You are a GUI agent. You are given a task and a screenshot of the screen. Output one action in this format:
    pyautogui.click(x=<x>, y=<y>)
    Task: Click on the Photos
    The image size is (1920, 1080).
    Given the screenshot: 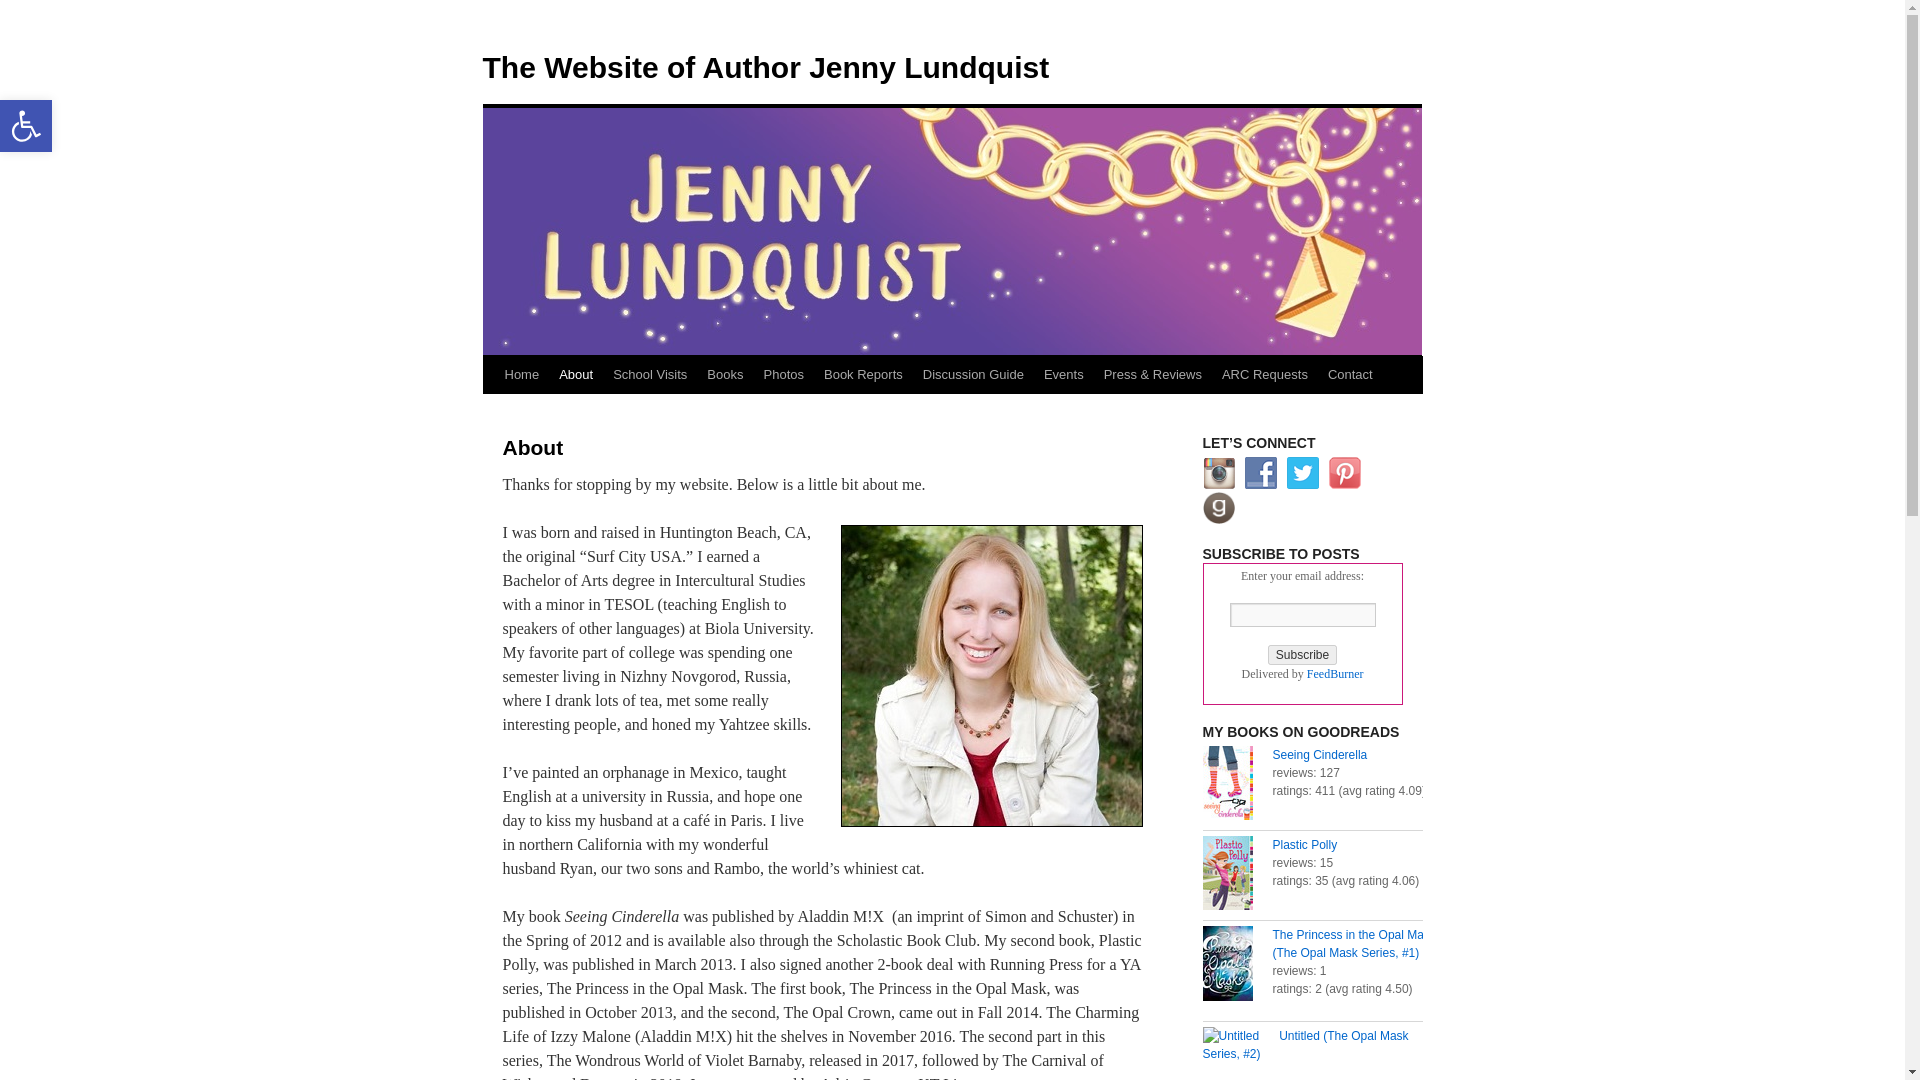 What is the action you would take?
    pyautogui.click(x=784, y=375)
    